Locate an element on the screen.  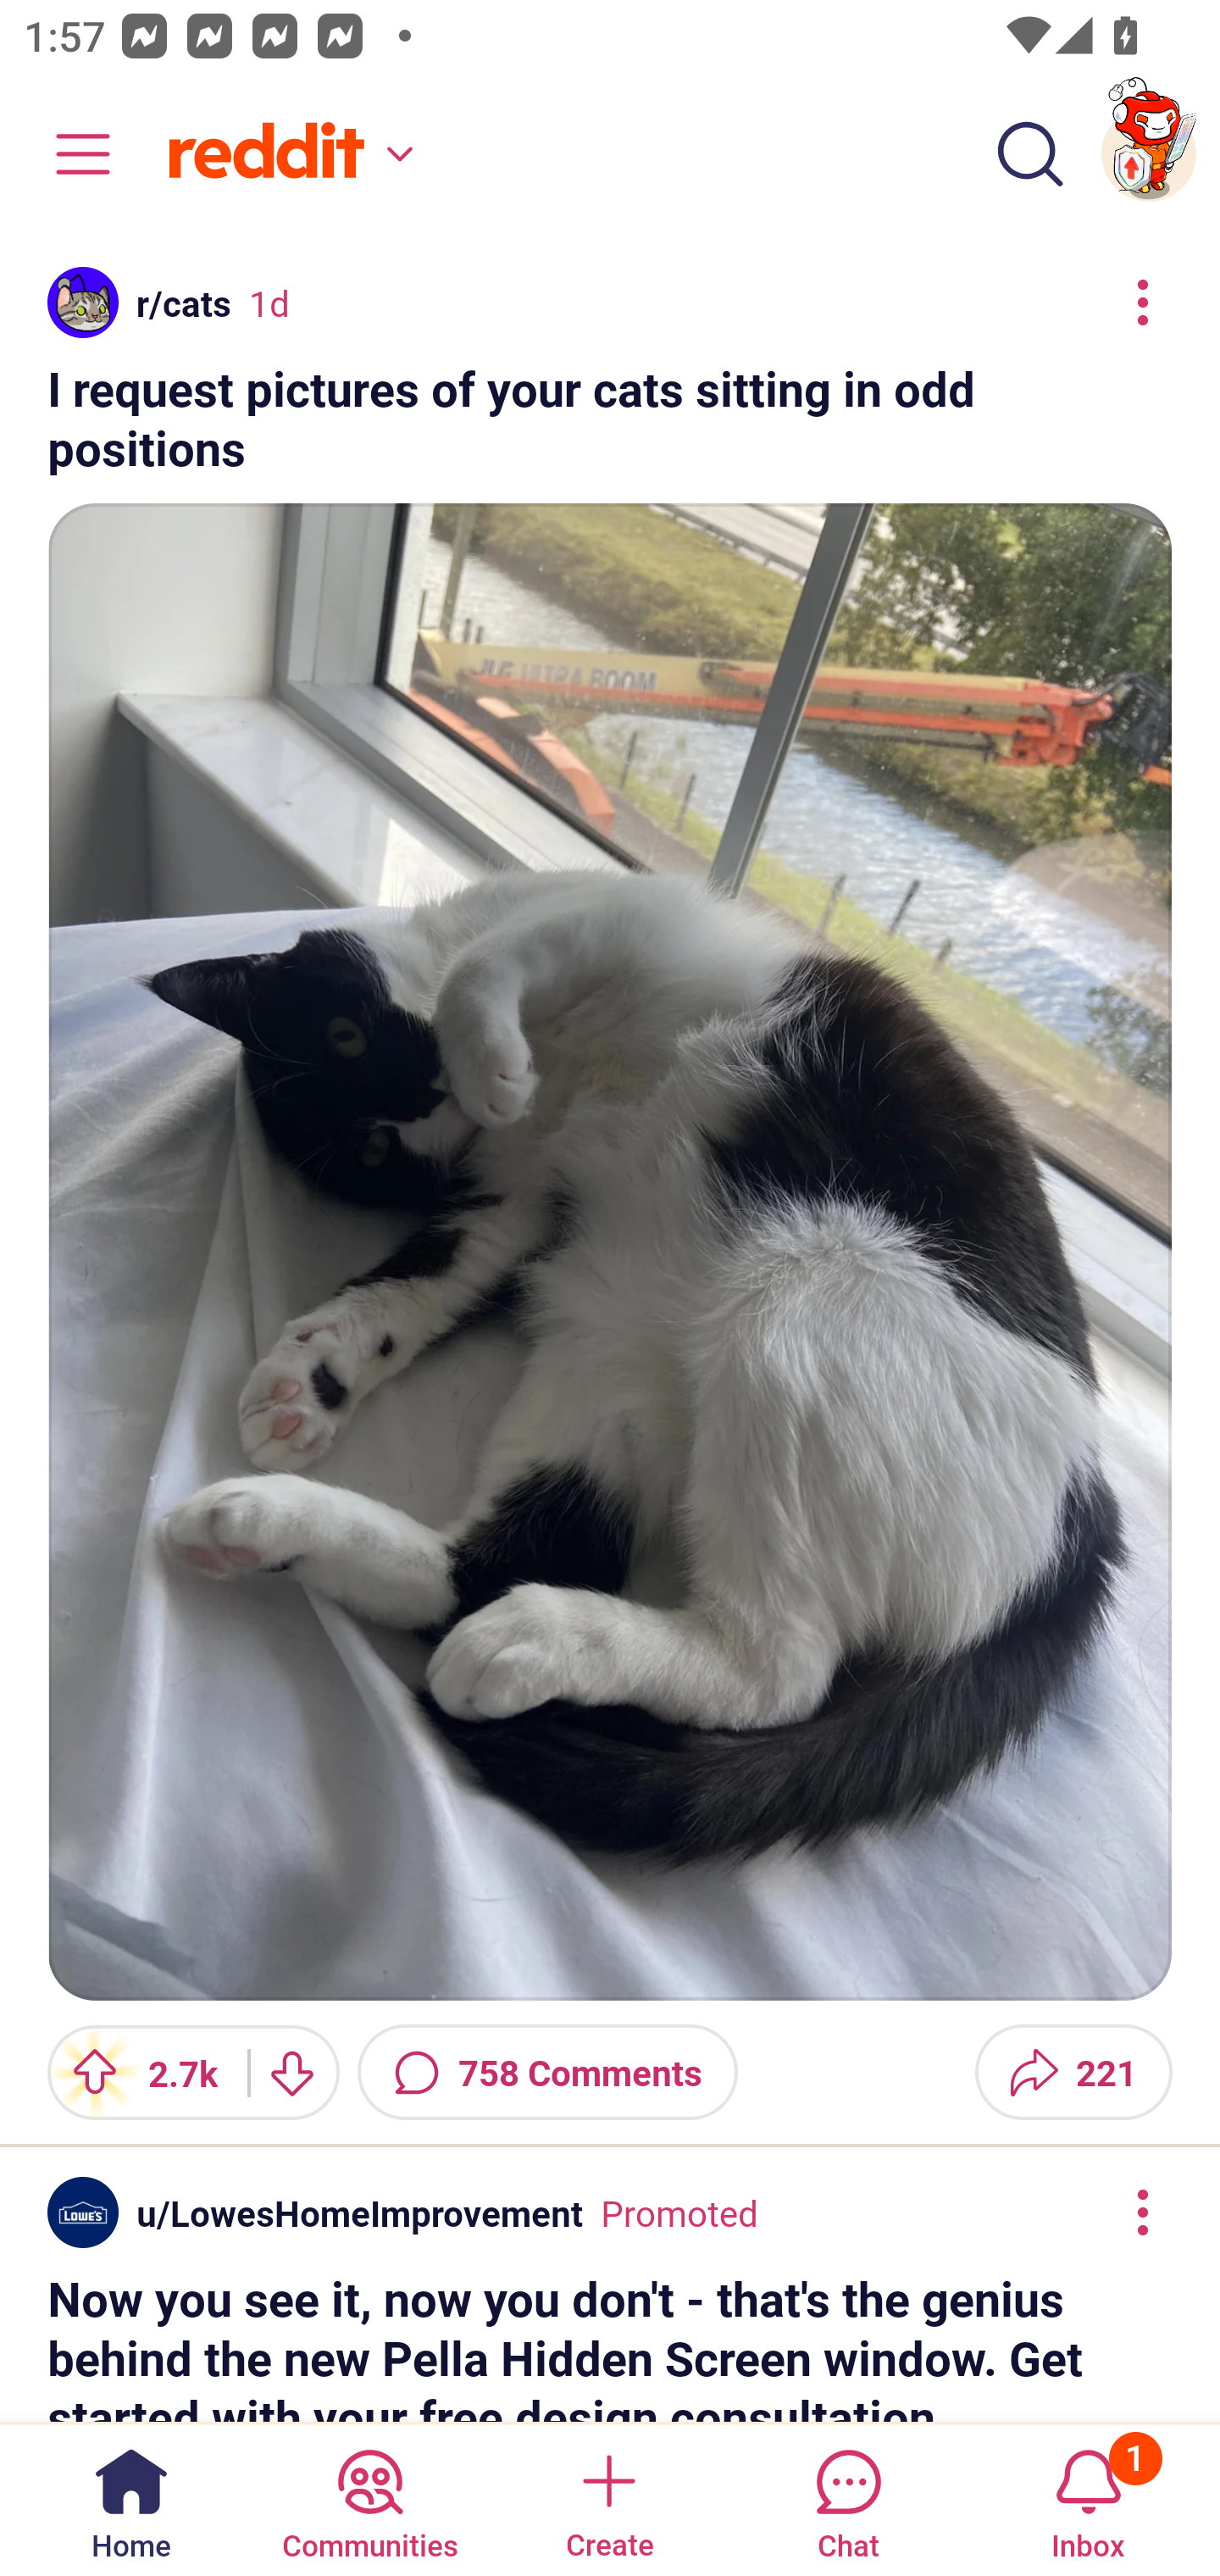
Community menu is located at coordinates (68, 154).